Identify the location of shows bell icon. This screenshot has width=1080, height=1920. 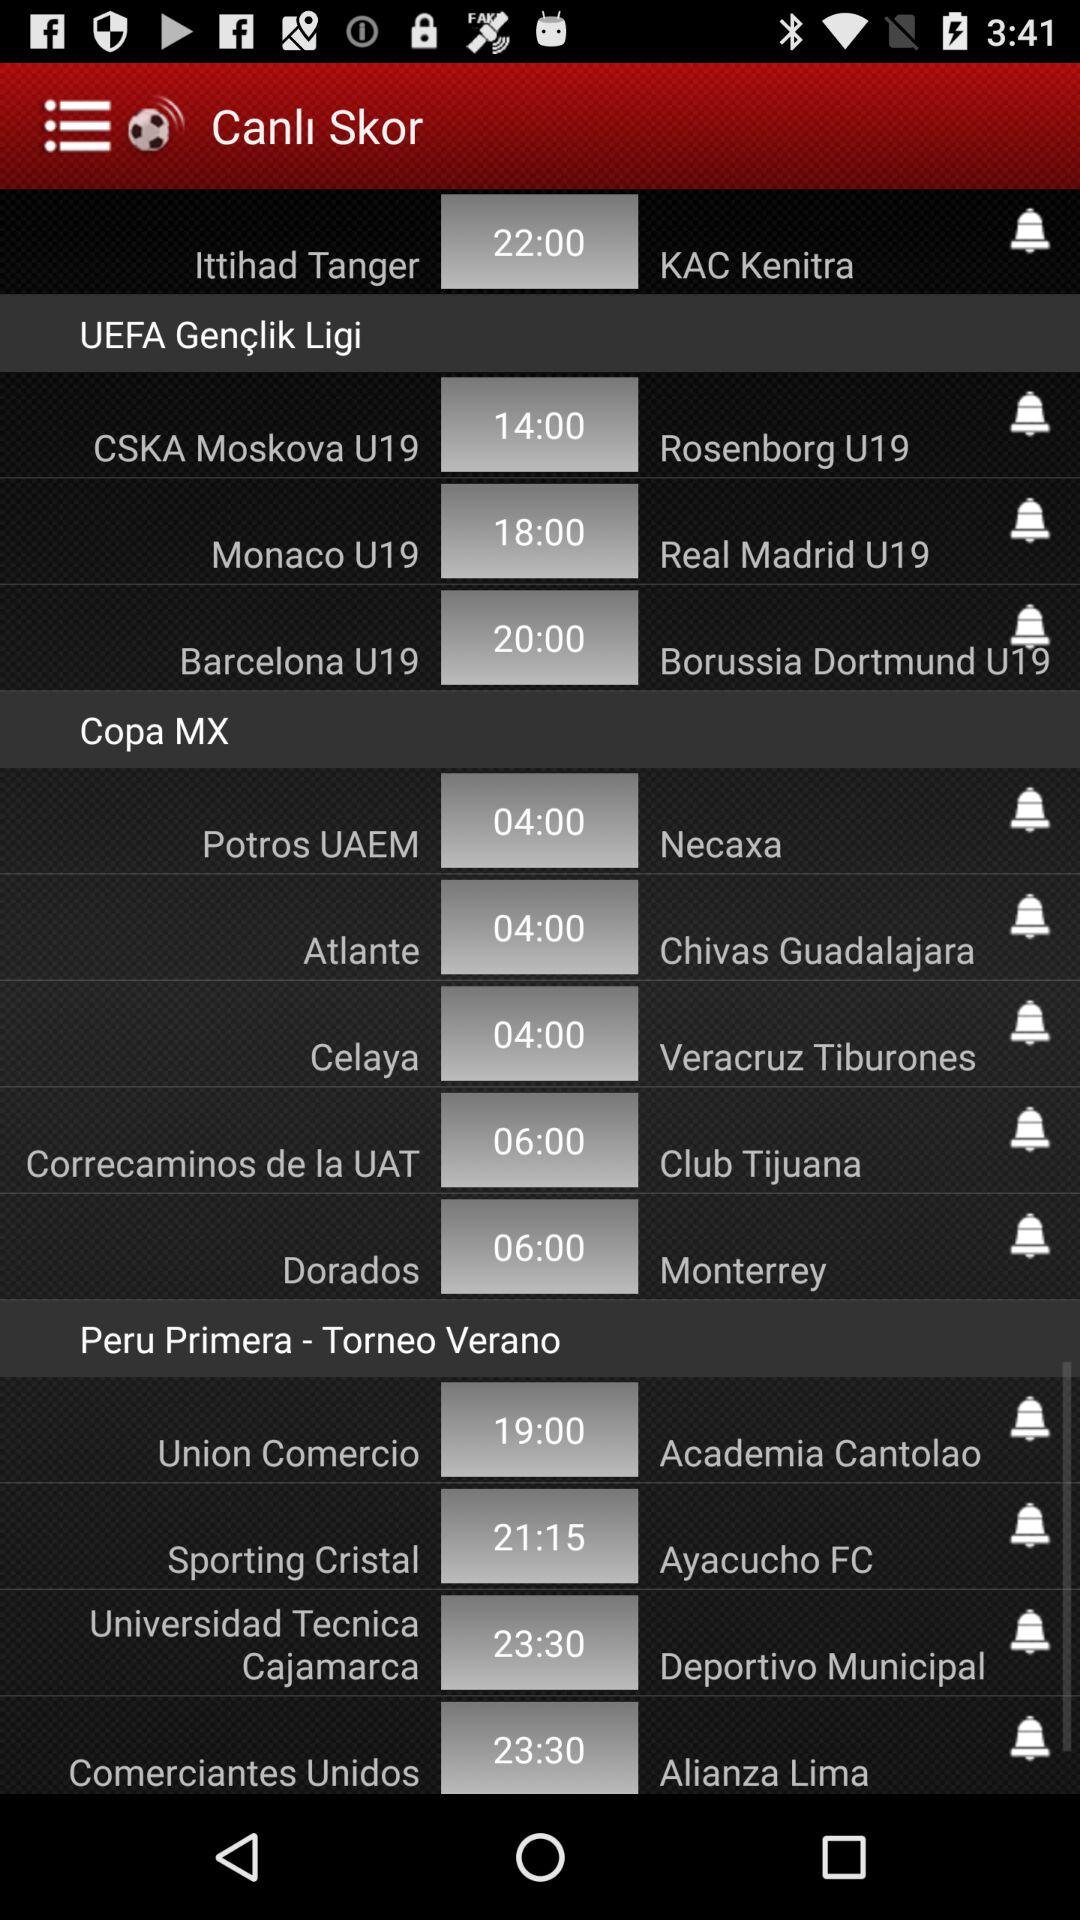
(1030, 916).